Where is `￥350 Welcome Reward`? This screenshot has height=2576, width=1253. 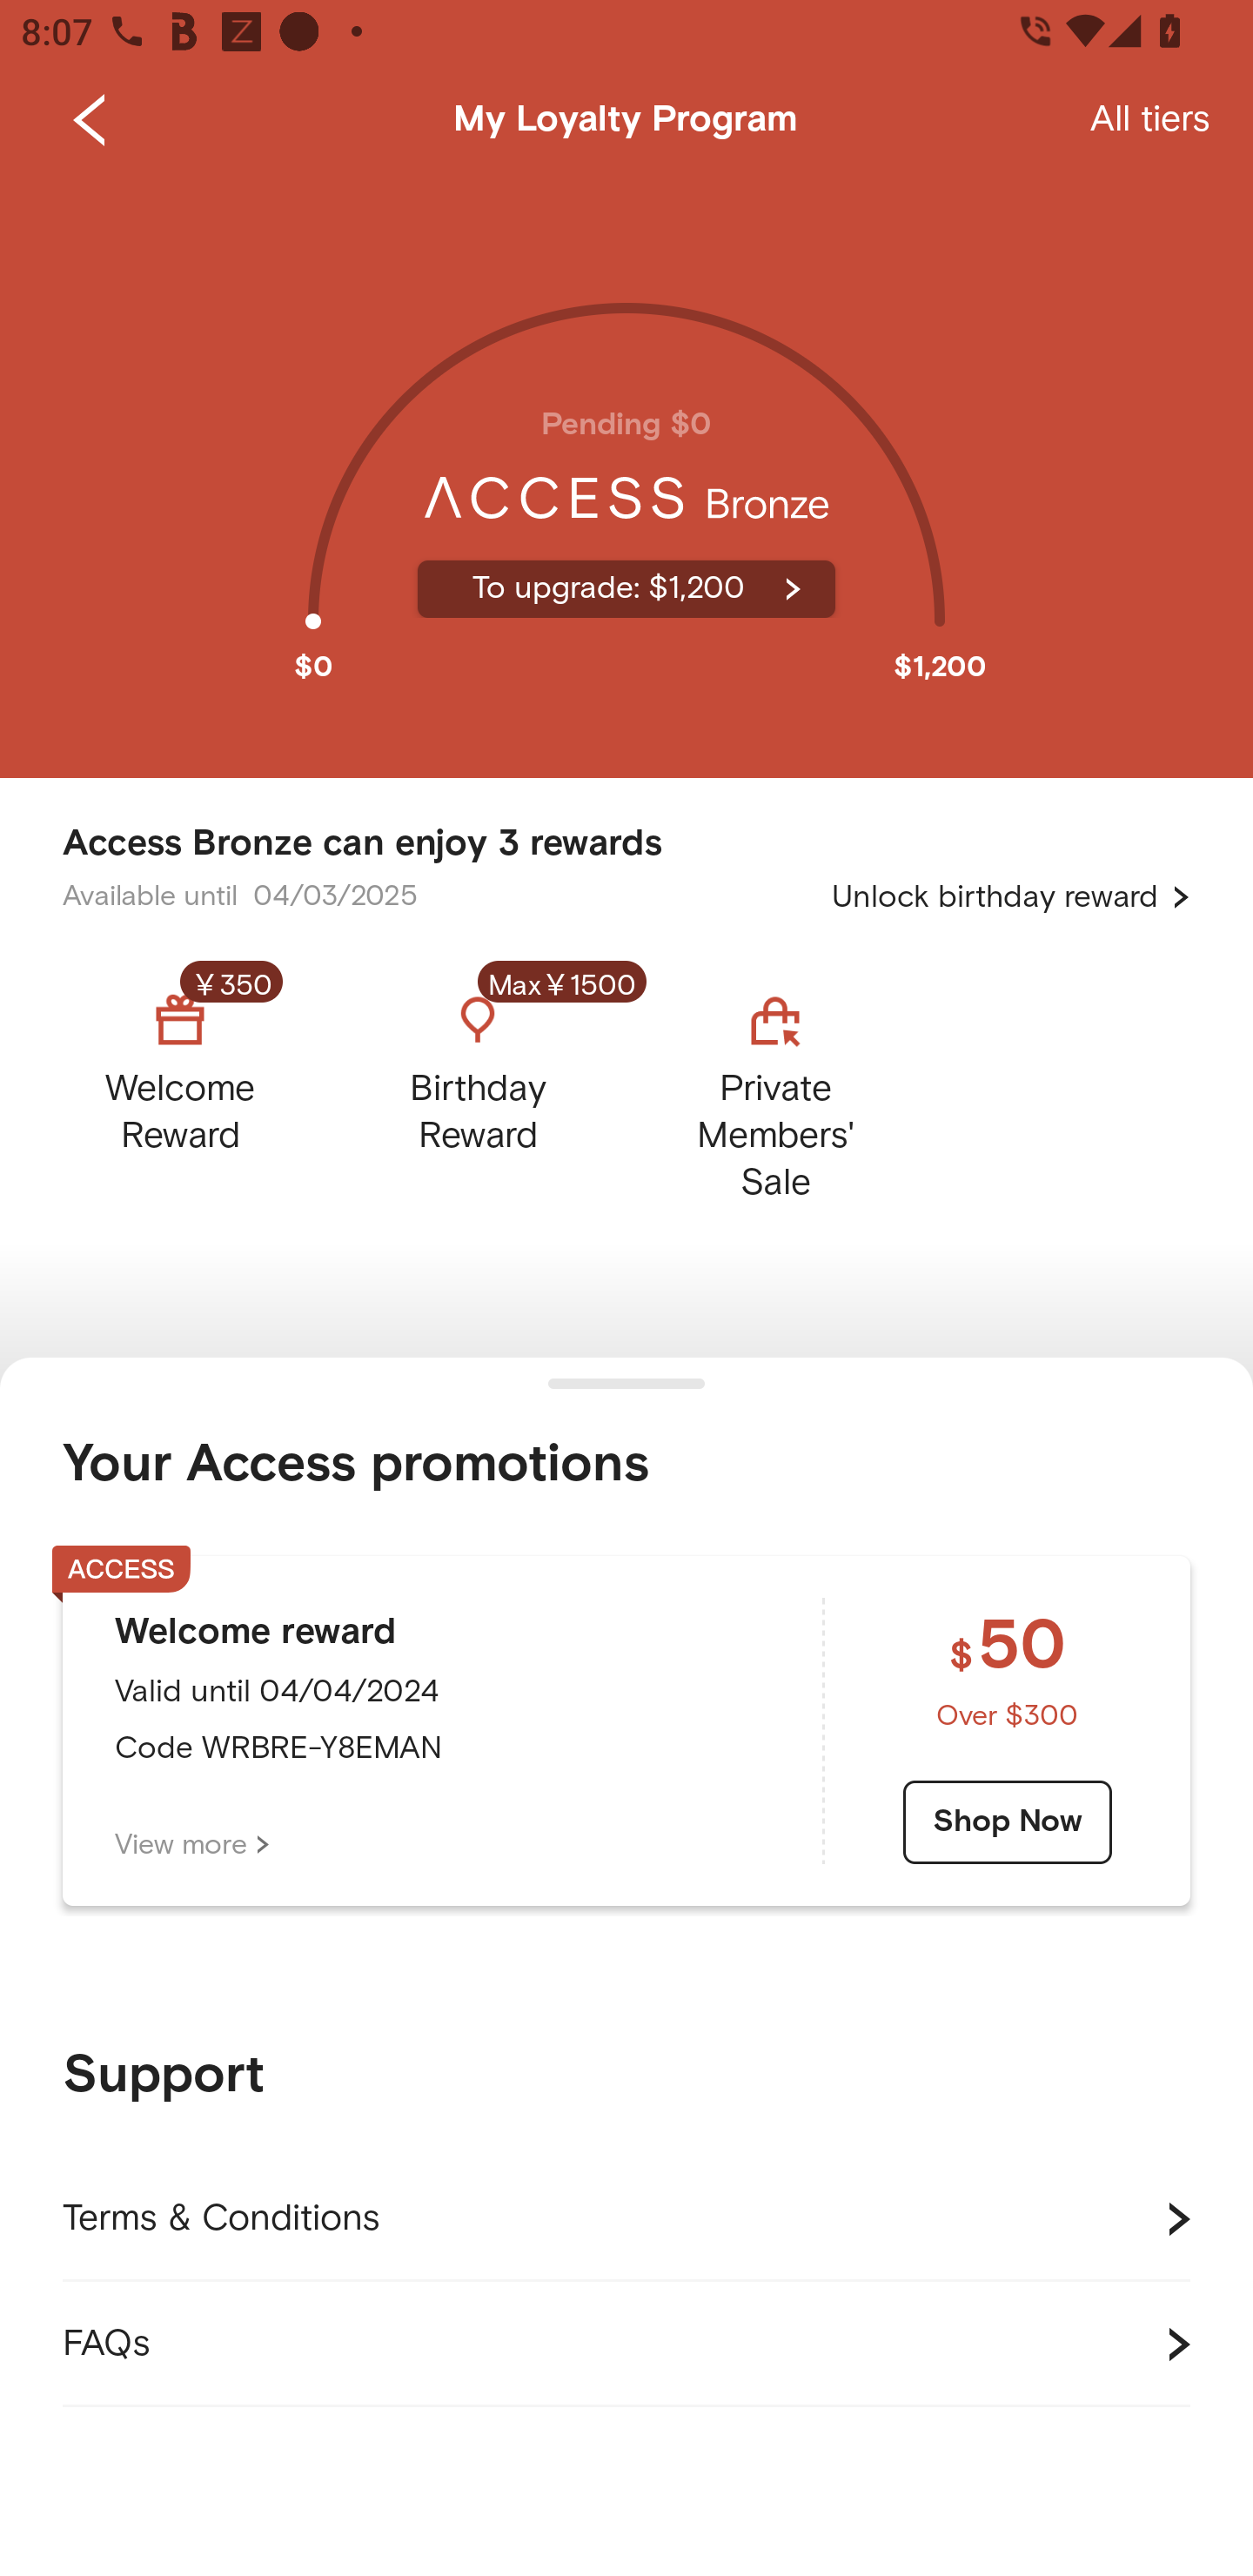
￥350 Welcome Reward is located at coordinates (205, 1090).